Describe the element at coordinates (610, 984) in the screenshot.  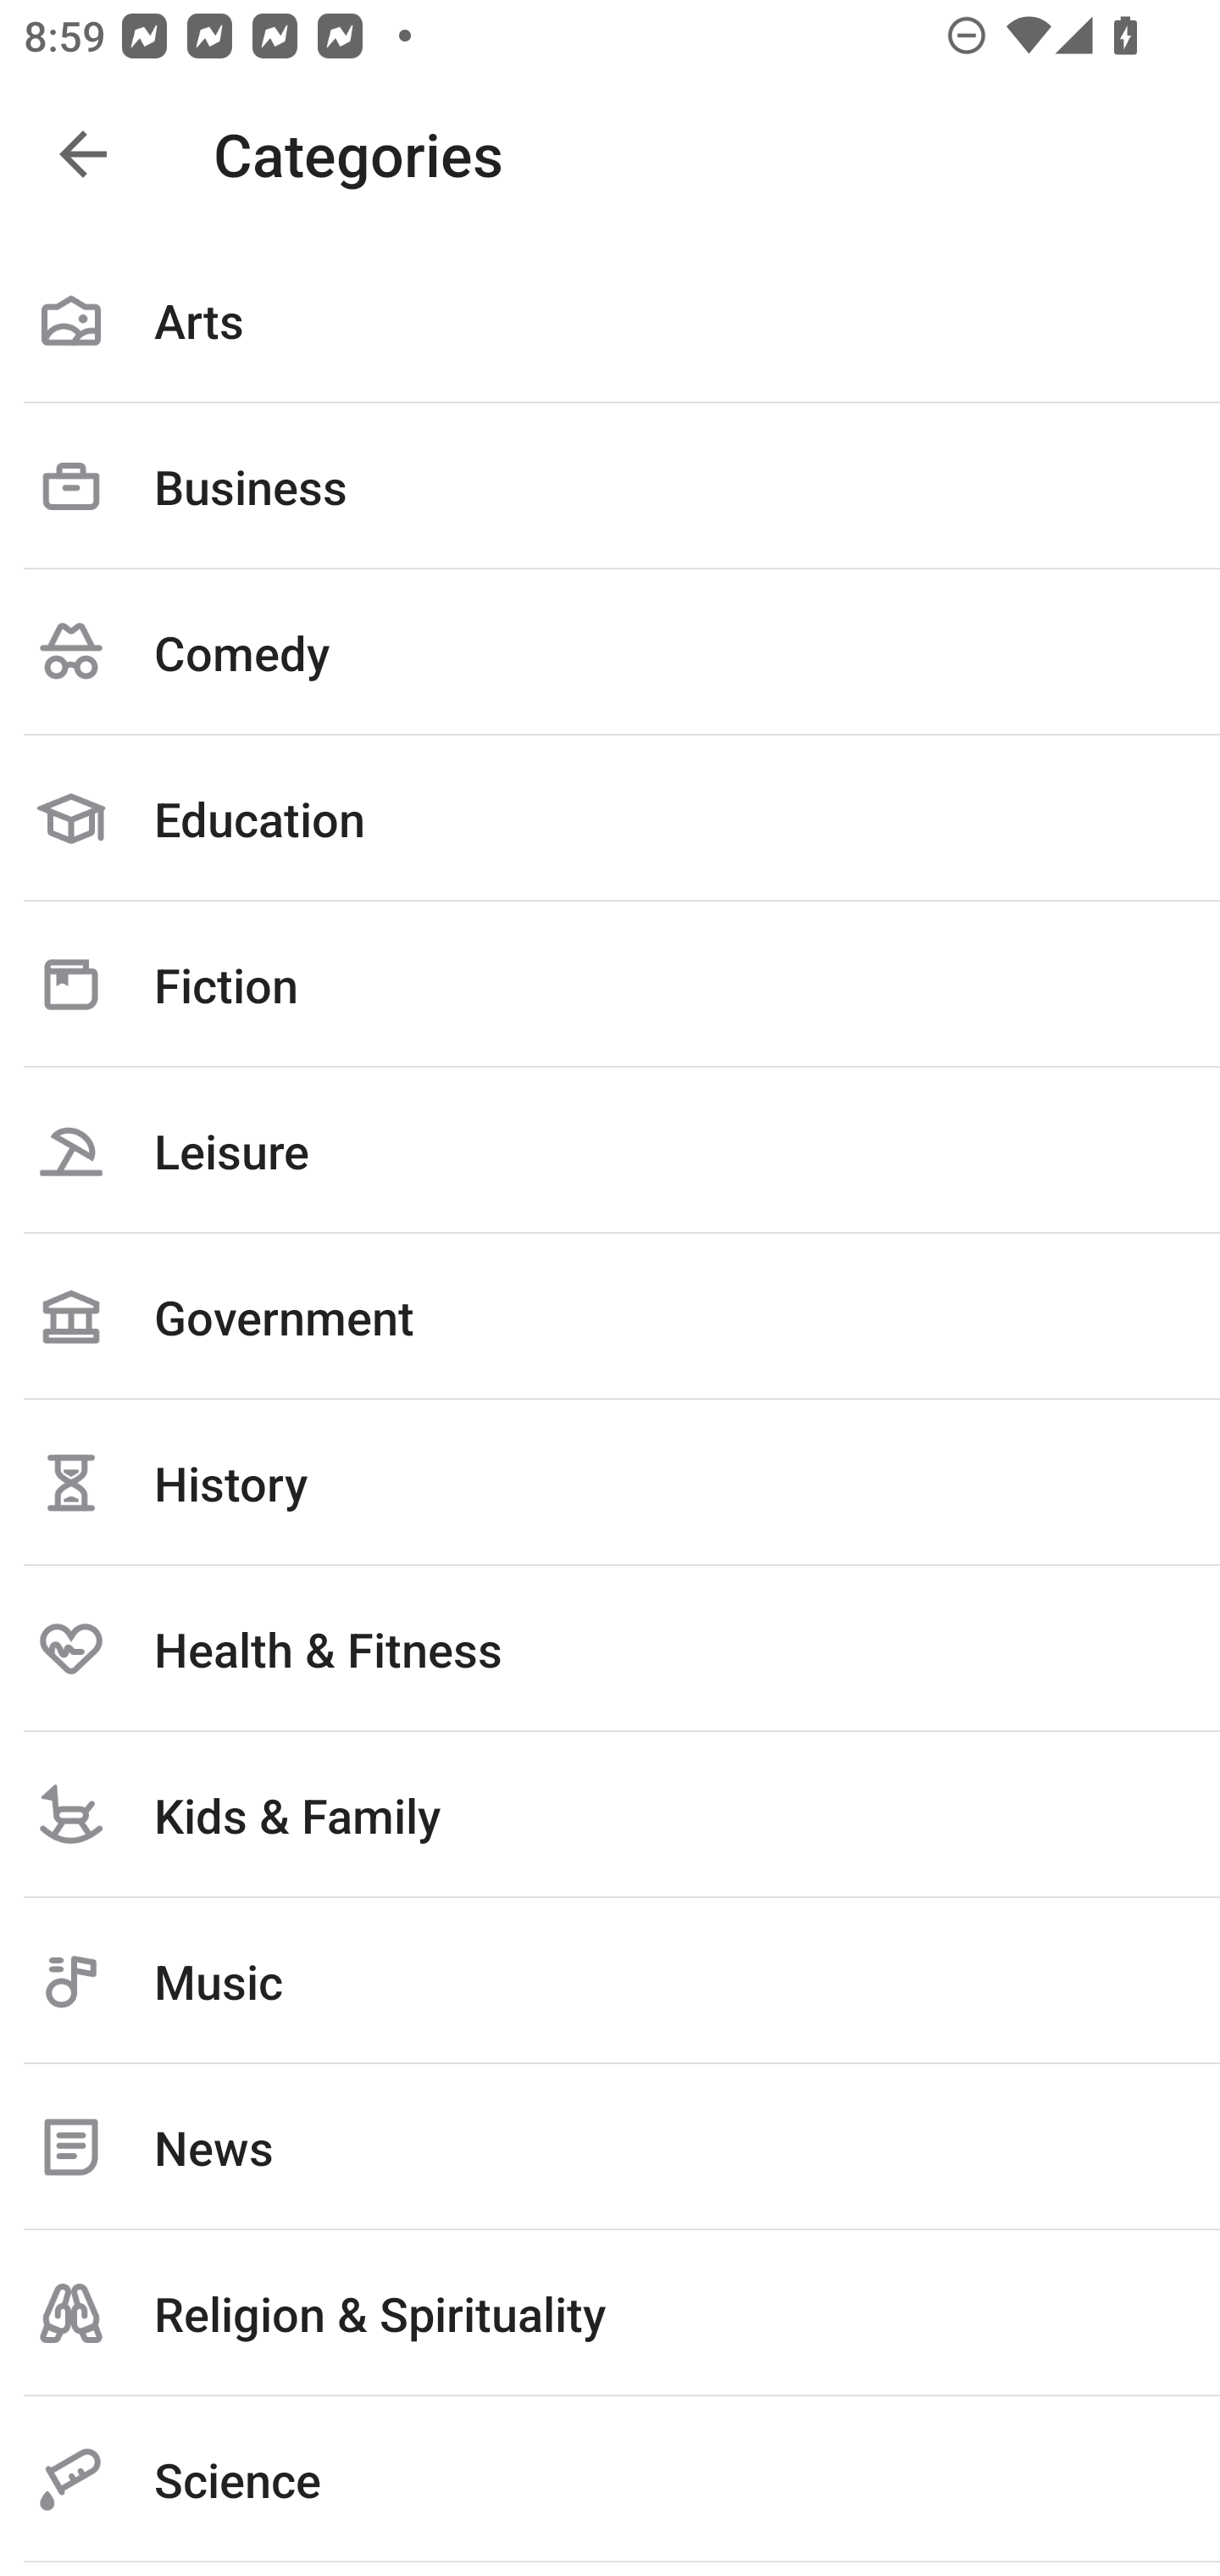
I see `Fiction` at that location.